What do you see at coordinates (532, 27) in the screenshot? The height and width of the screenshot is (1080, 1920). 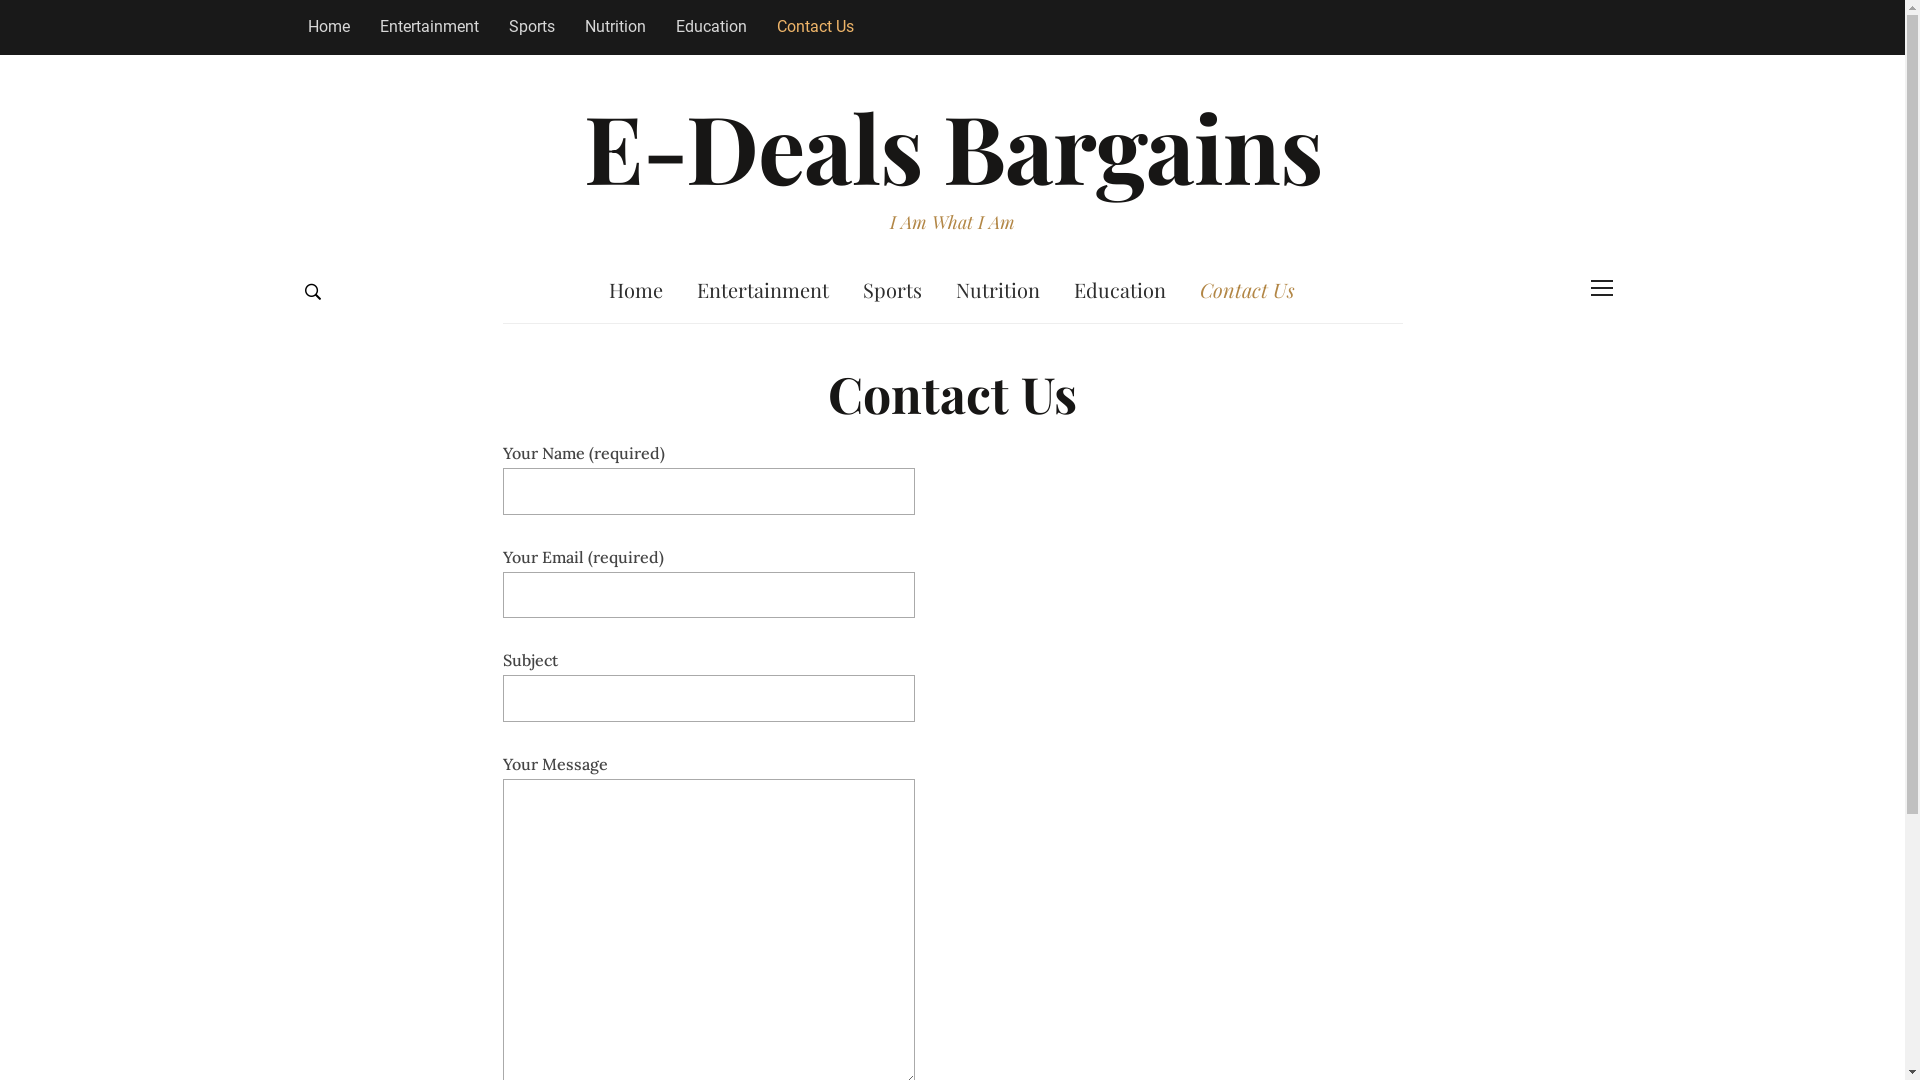 I see `Sports` at bounding box center [532, 27].